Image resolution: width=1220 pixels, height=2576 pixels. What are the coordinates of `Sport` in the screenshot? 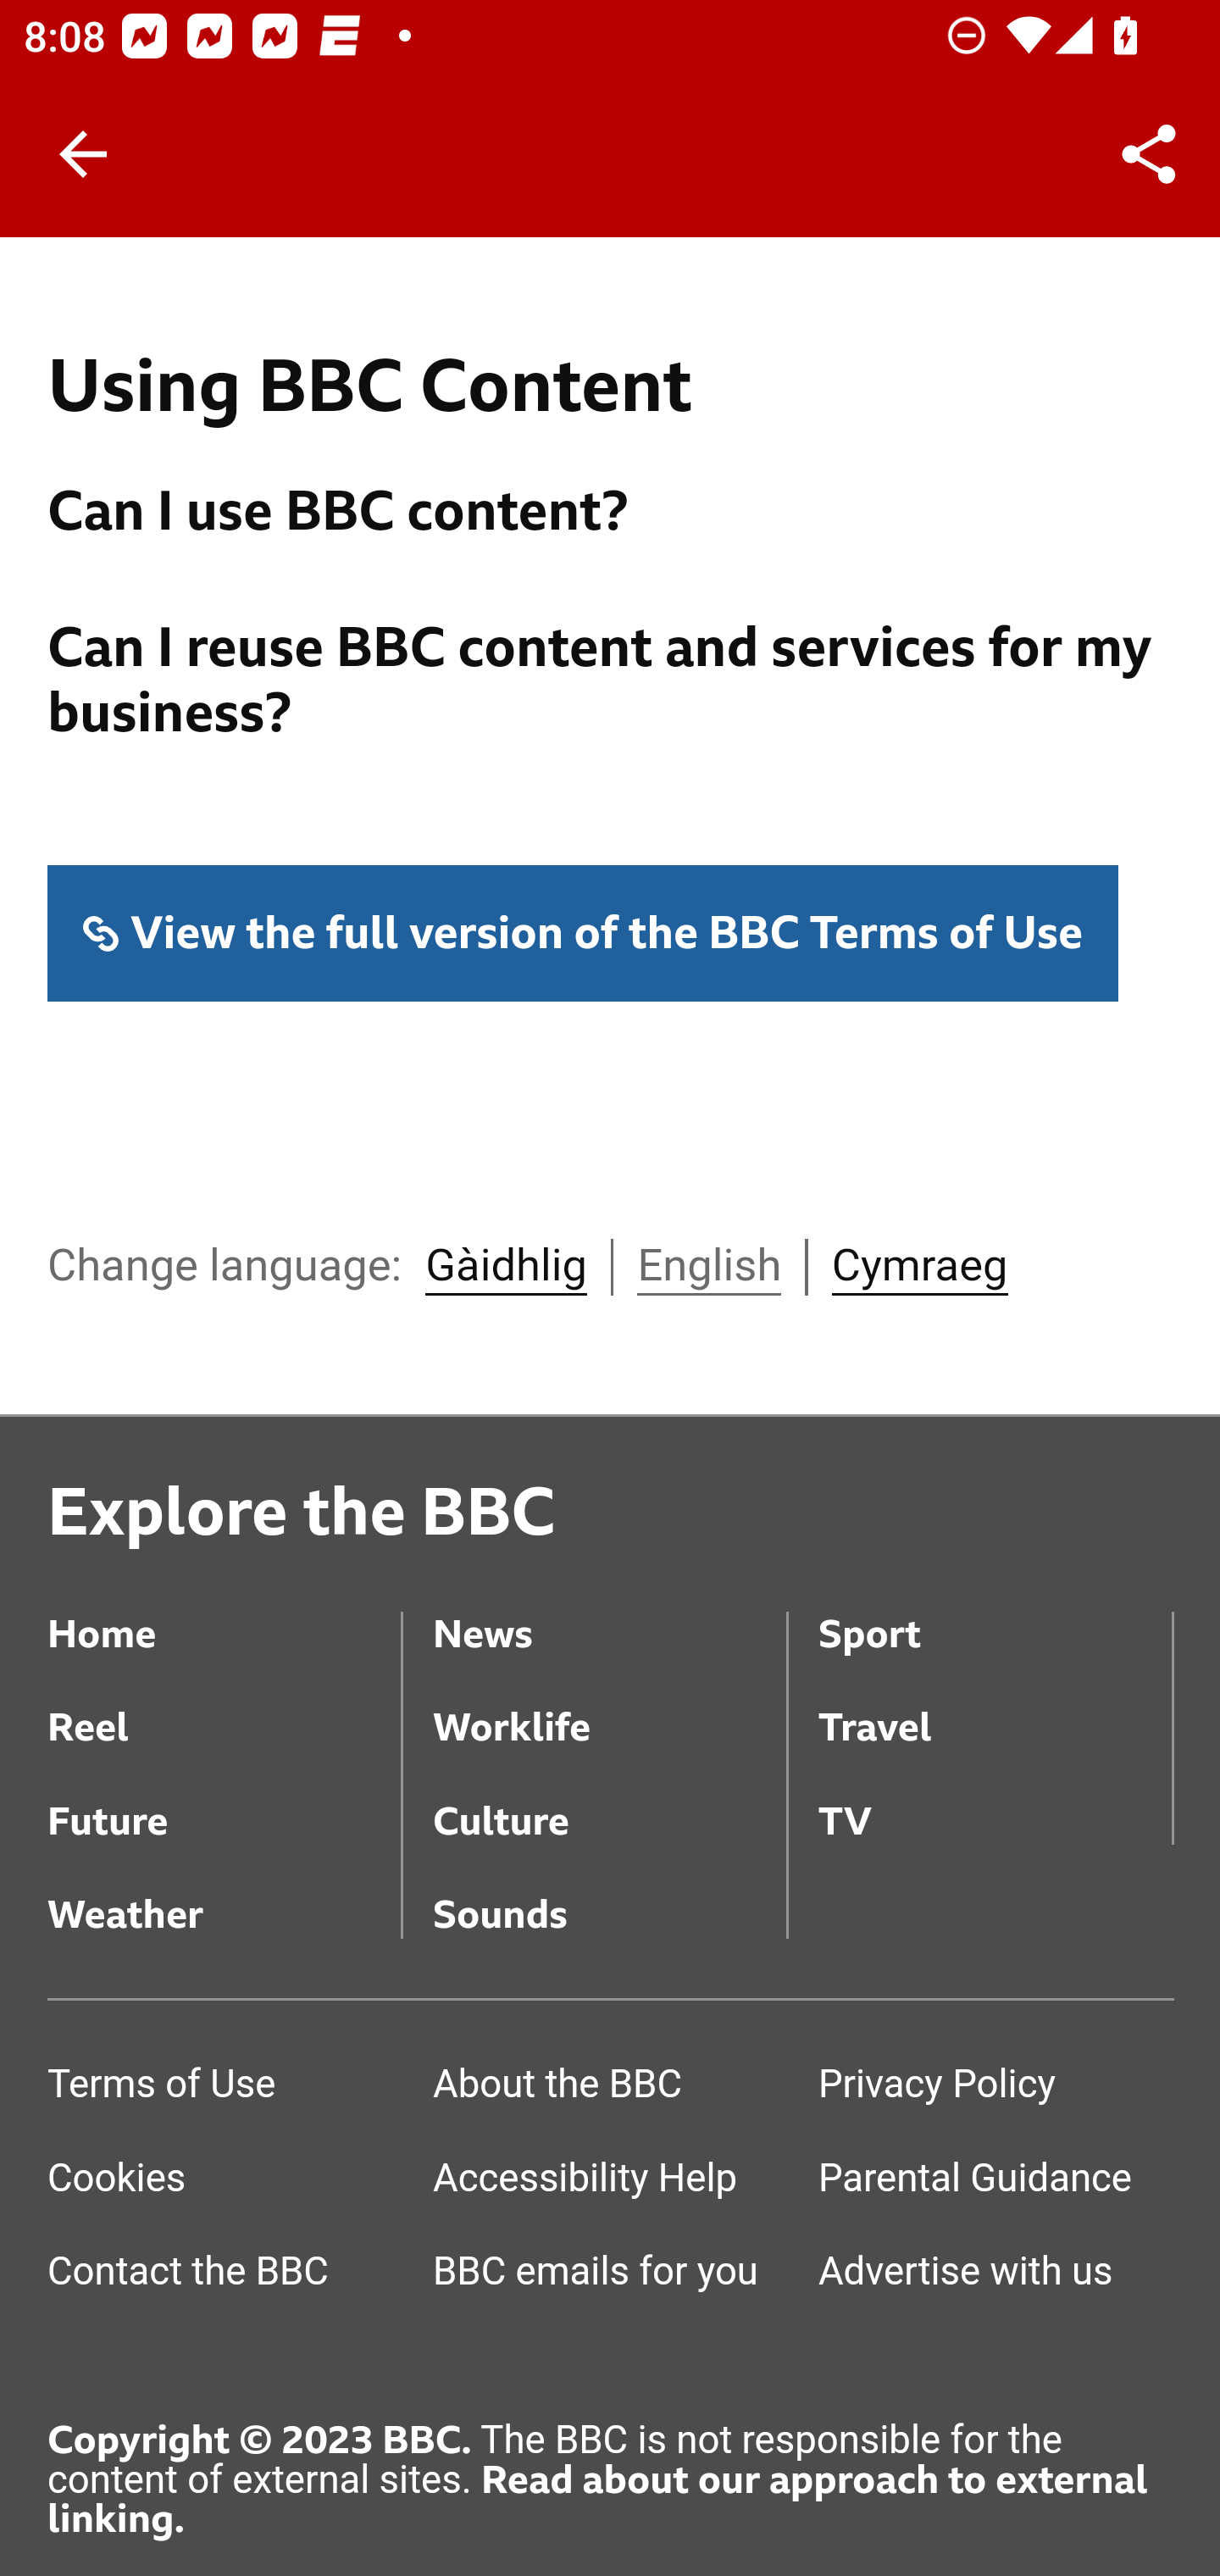 It's located at (995, 1612).